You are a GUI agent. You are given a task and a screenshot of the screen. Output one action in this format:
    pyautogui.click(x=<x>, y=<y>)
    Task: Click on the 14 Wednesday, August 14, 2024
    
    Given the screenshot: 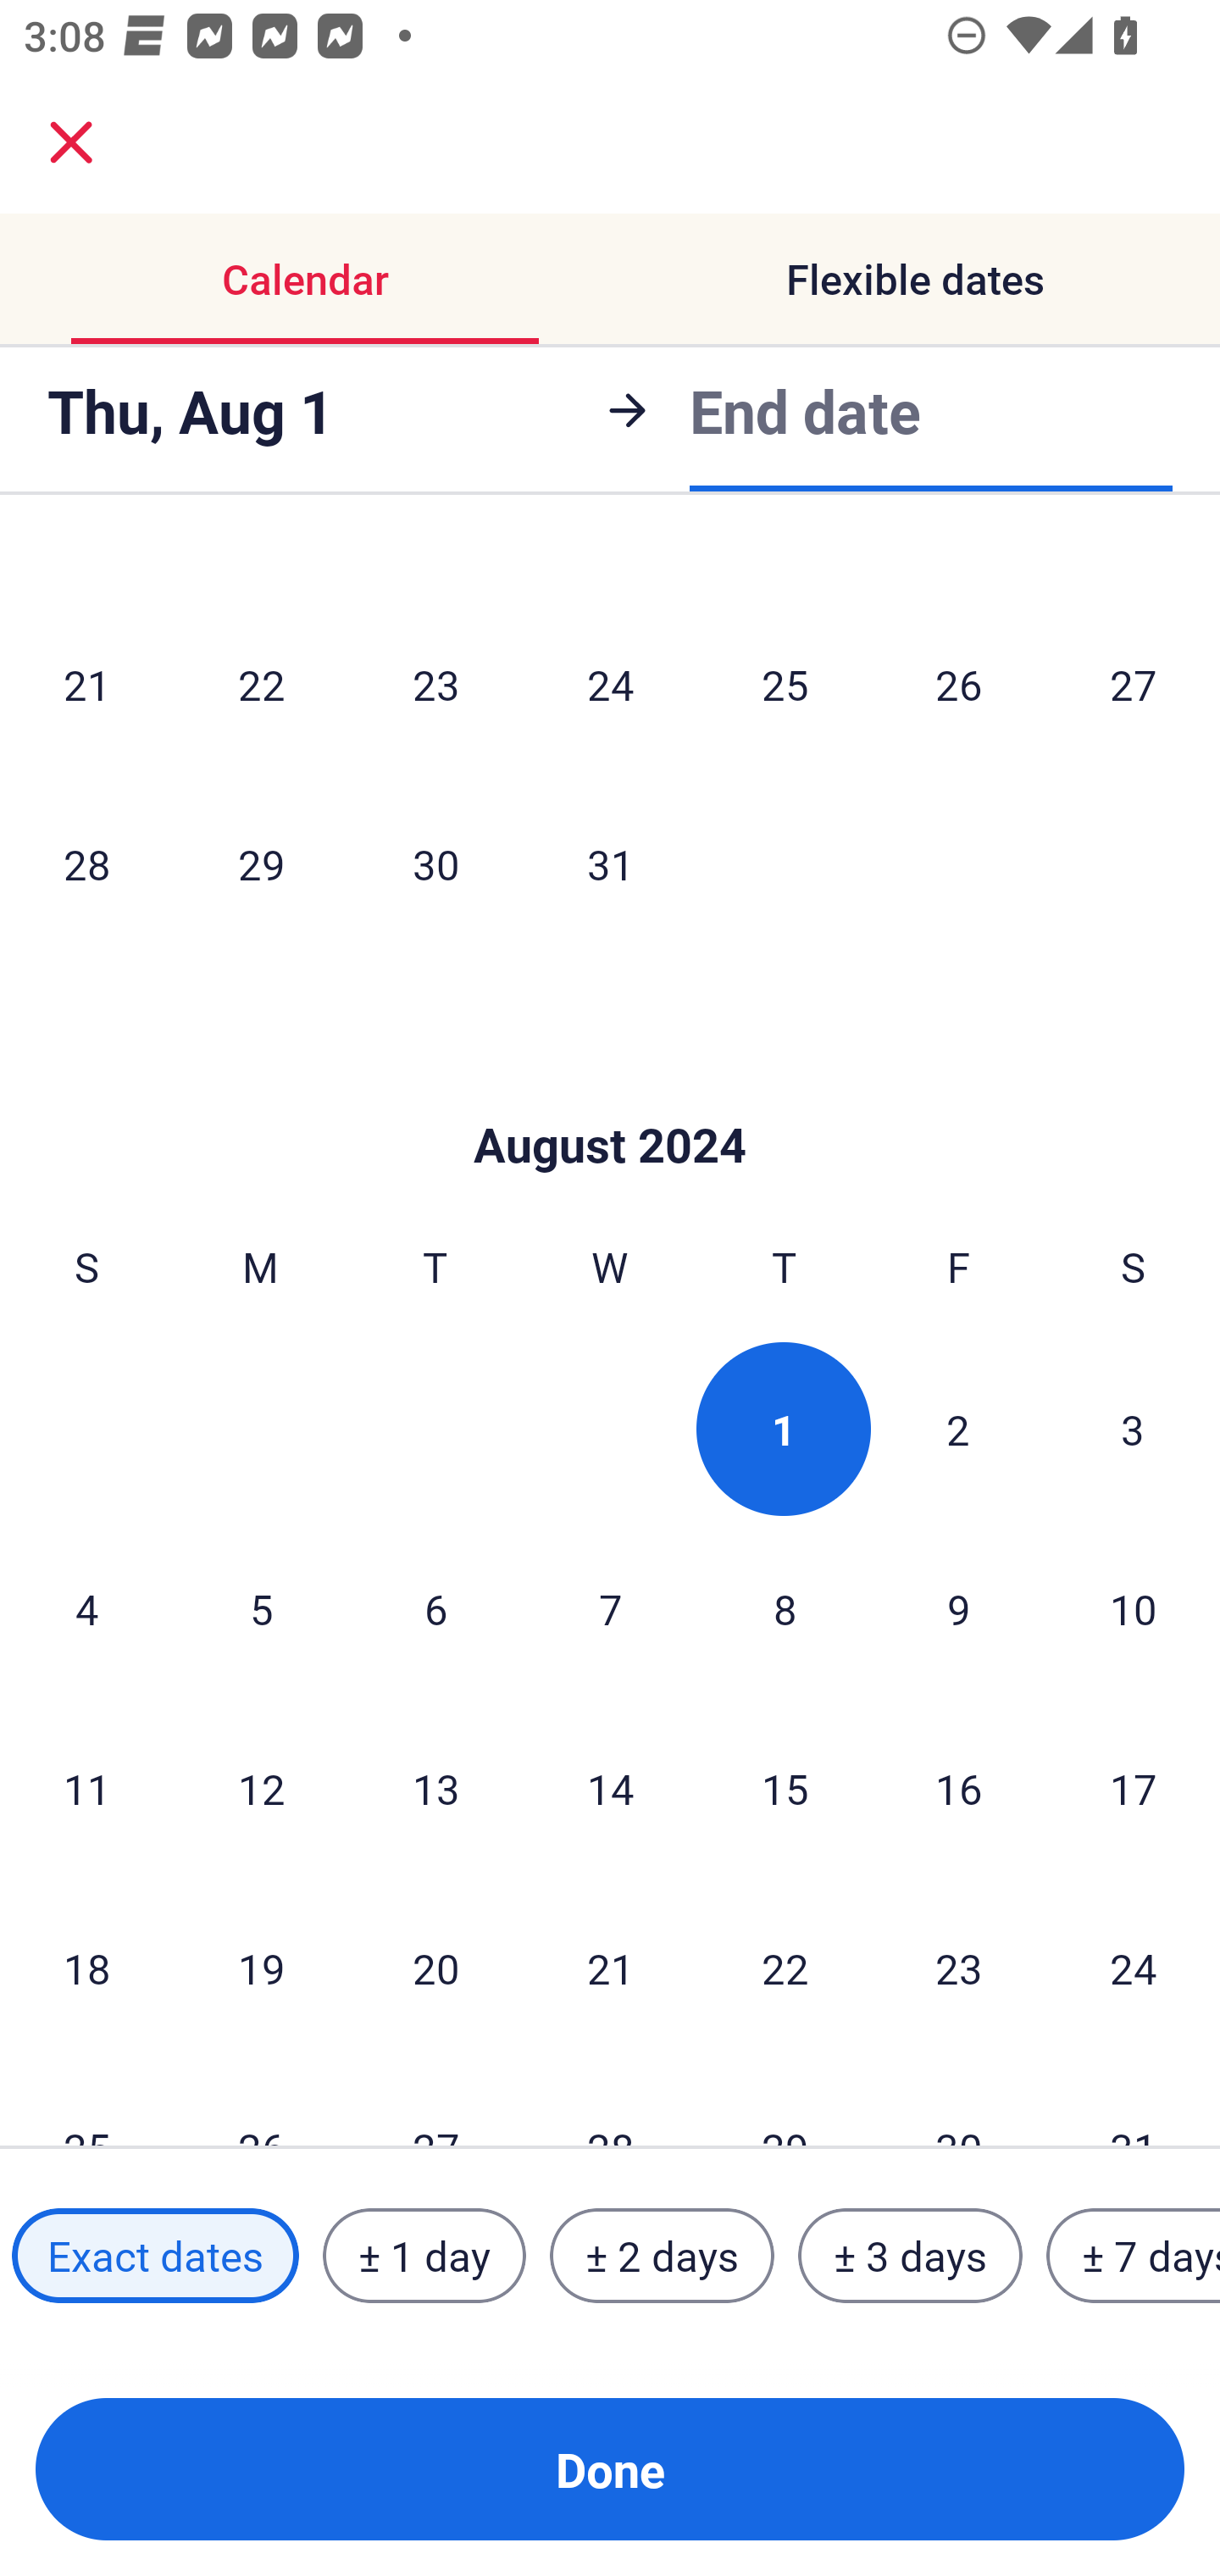 What is the action you would take?
    pyautogui.click(x=610, y=1789)
    